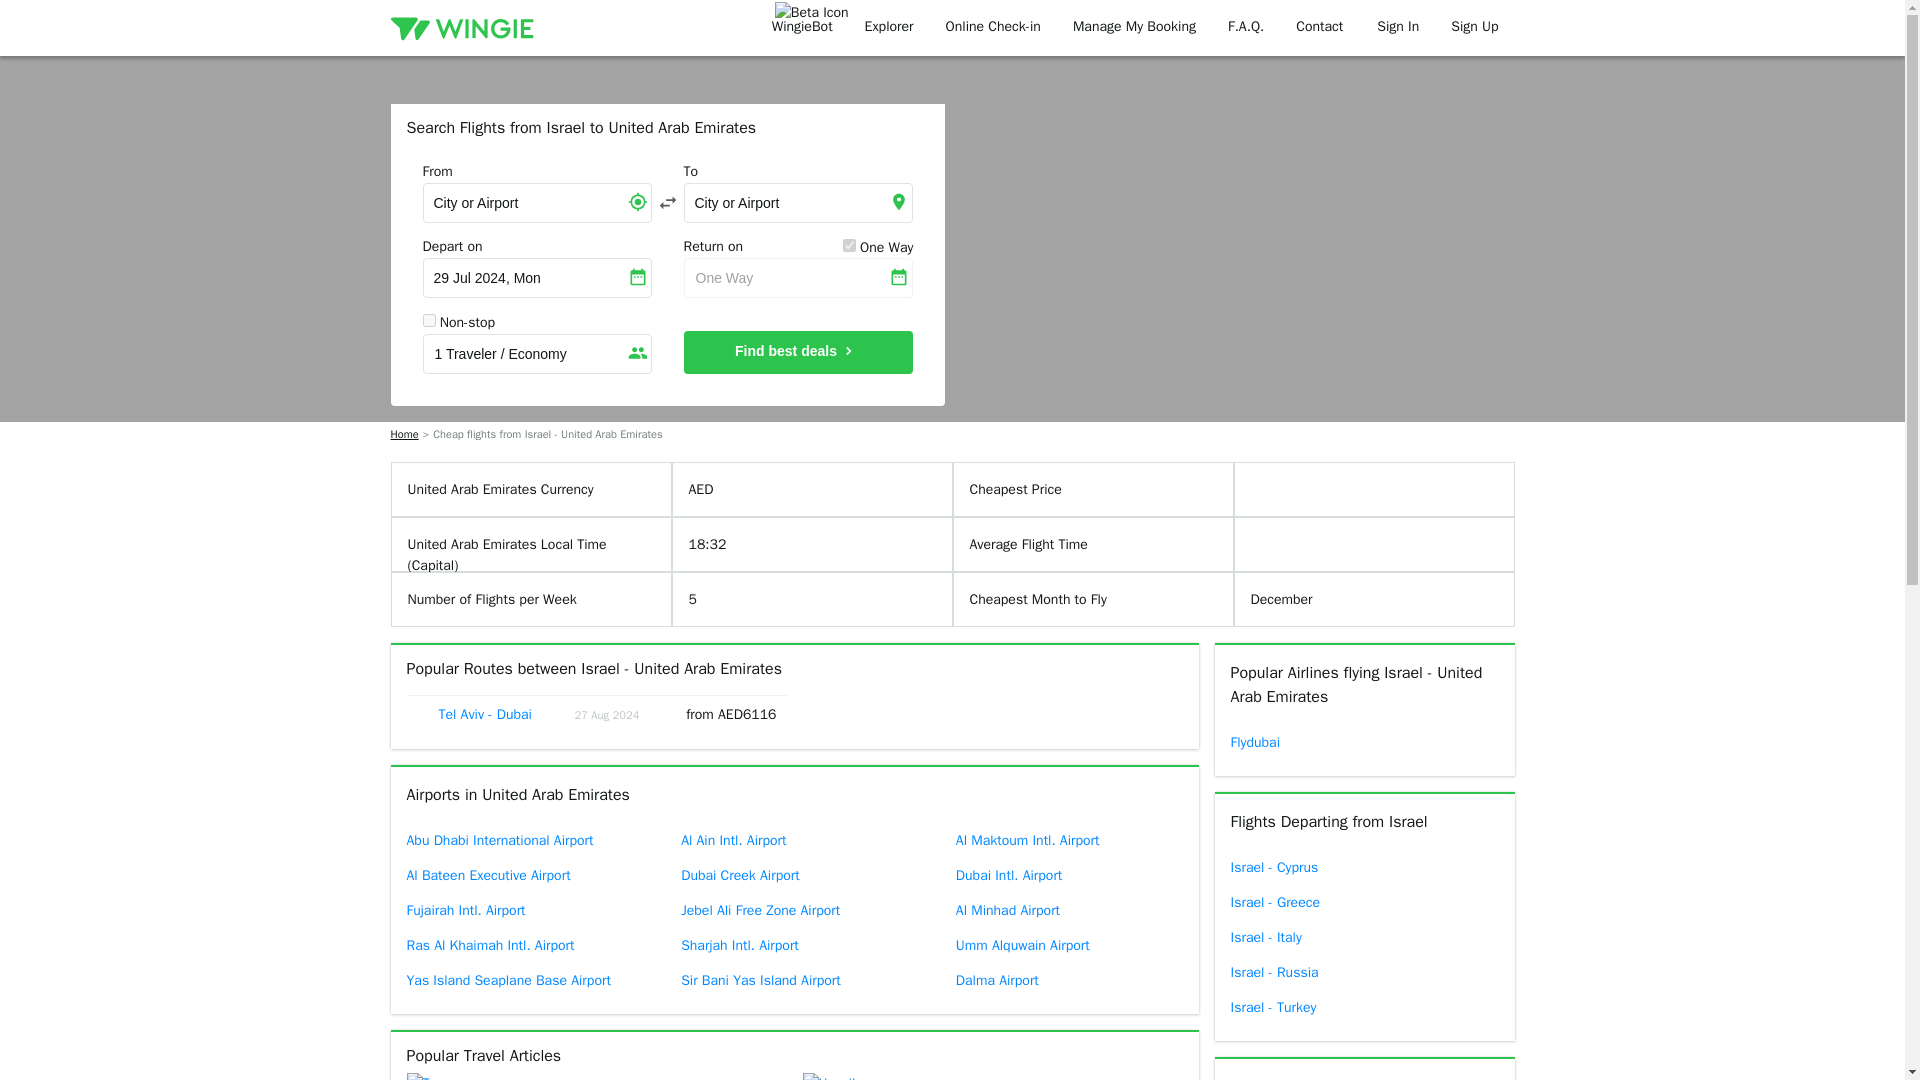  What do you see at coordinates (802, 28) in the screenshot?
I see `WingieBot` at bounding box center [802, 28].